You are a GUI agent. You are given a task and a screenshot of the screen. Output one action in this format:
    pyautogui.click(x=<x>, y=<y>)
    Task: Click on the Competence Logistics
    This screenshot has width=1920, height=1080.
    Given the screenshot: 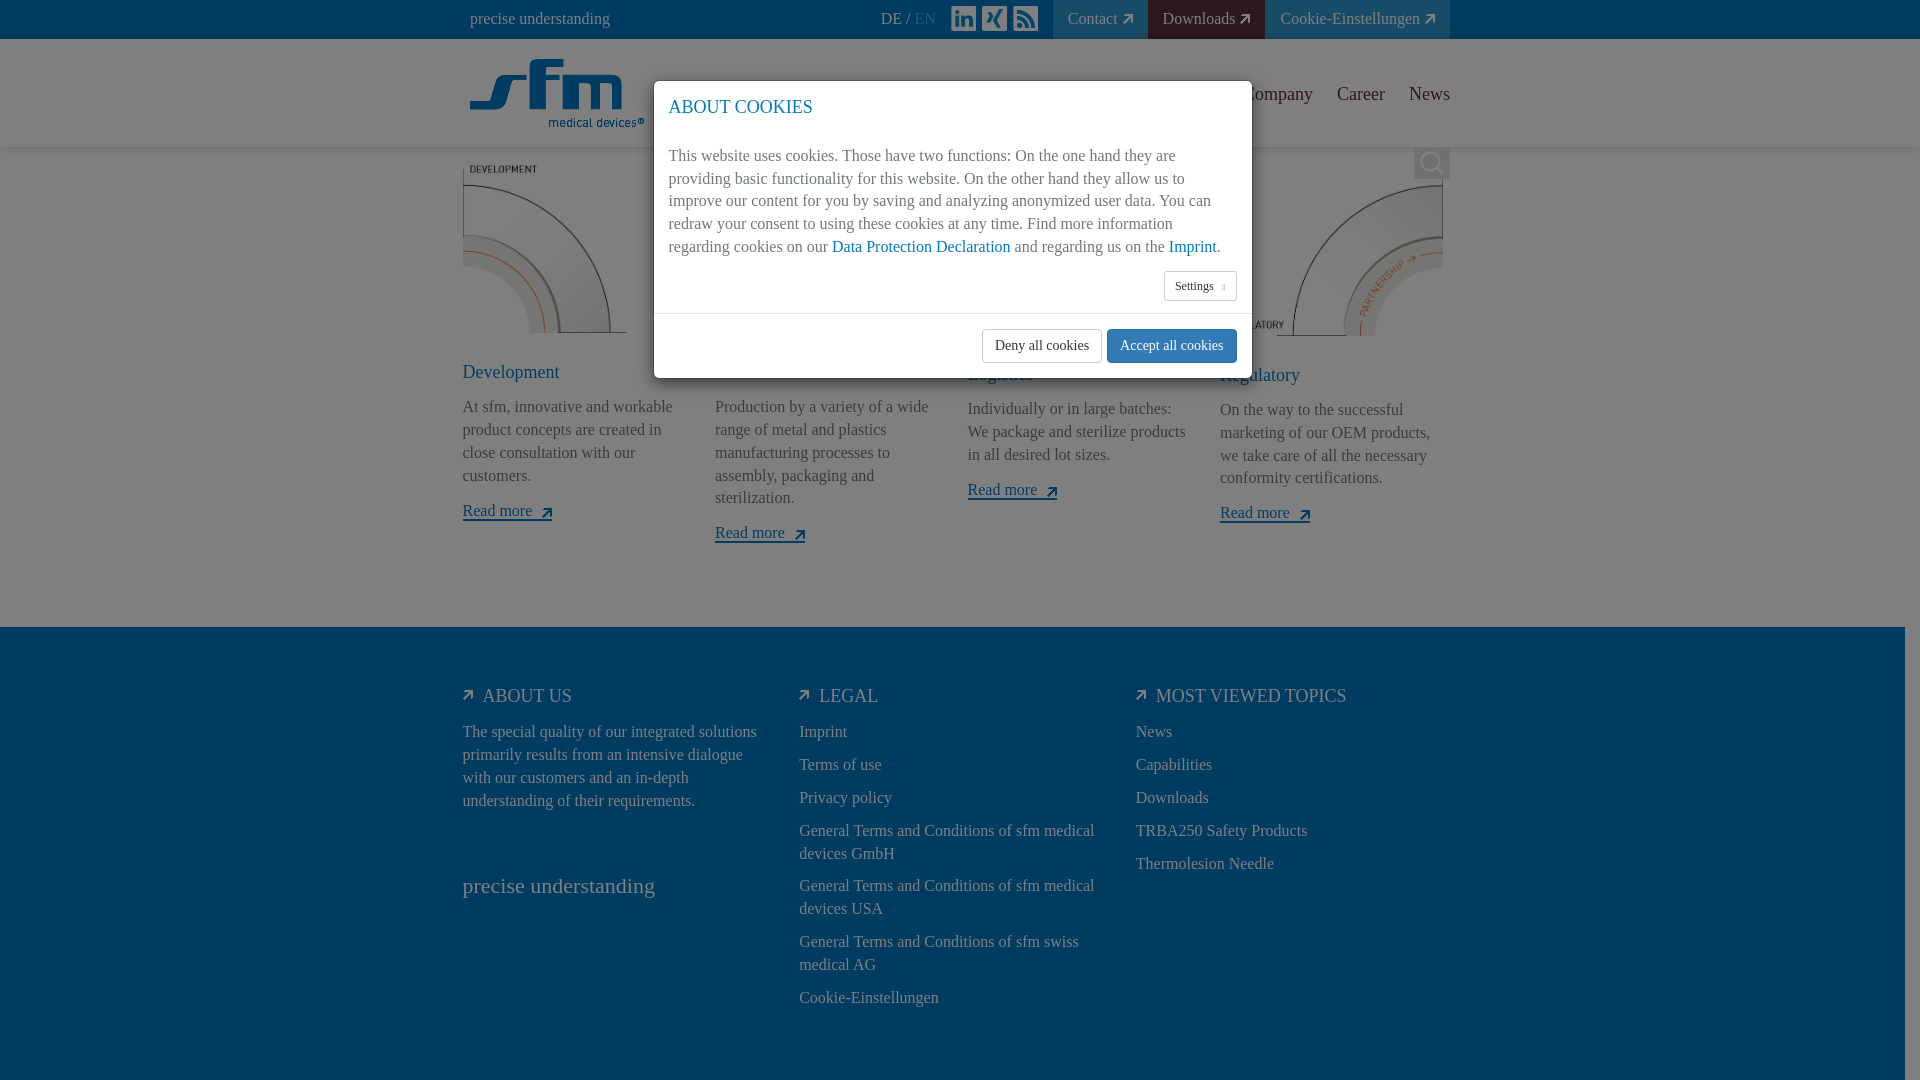 What is the action you would take?
    pyautogui.click(x=1078, y=246)
    